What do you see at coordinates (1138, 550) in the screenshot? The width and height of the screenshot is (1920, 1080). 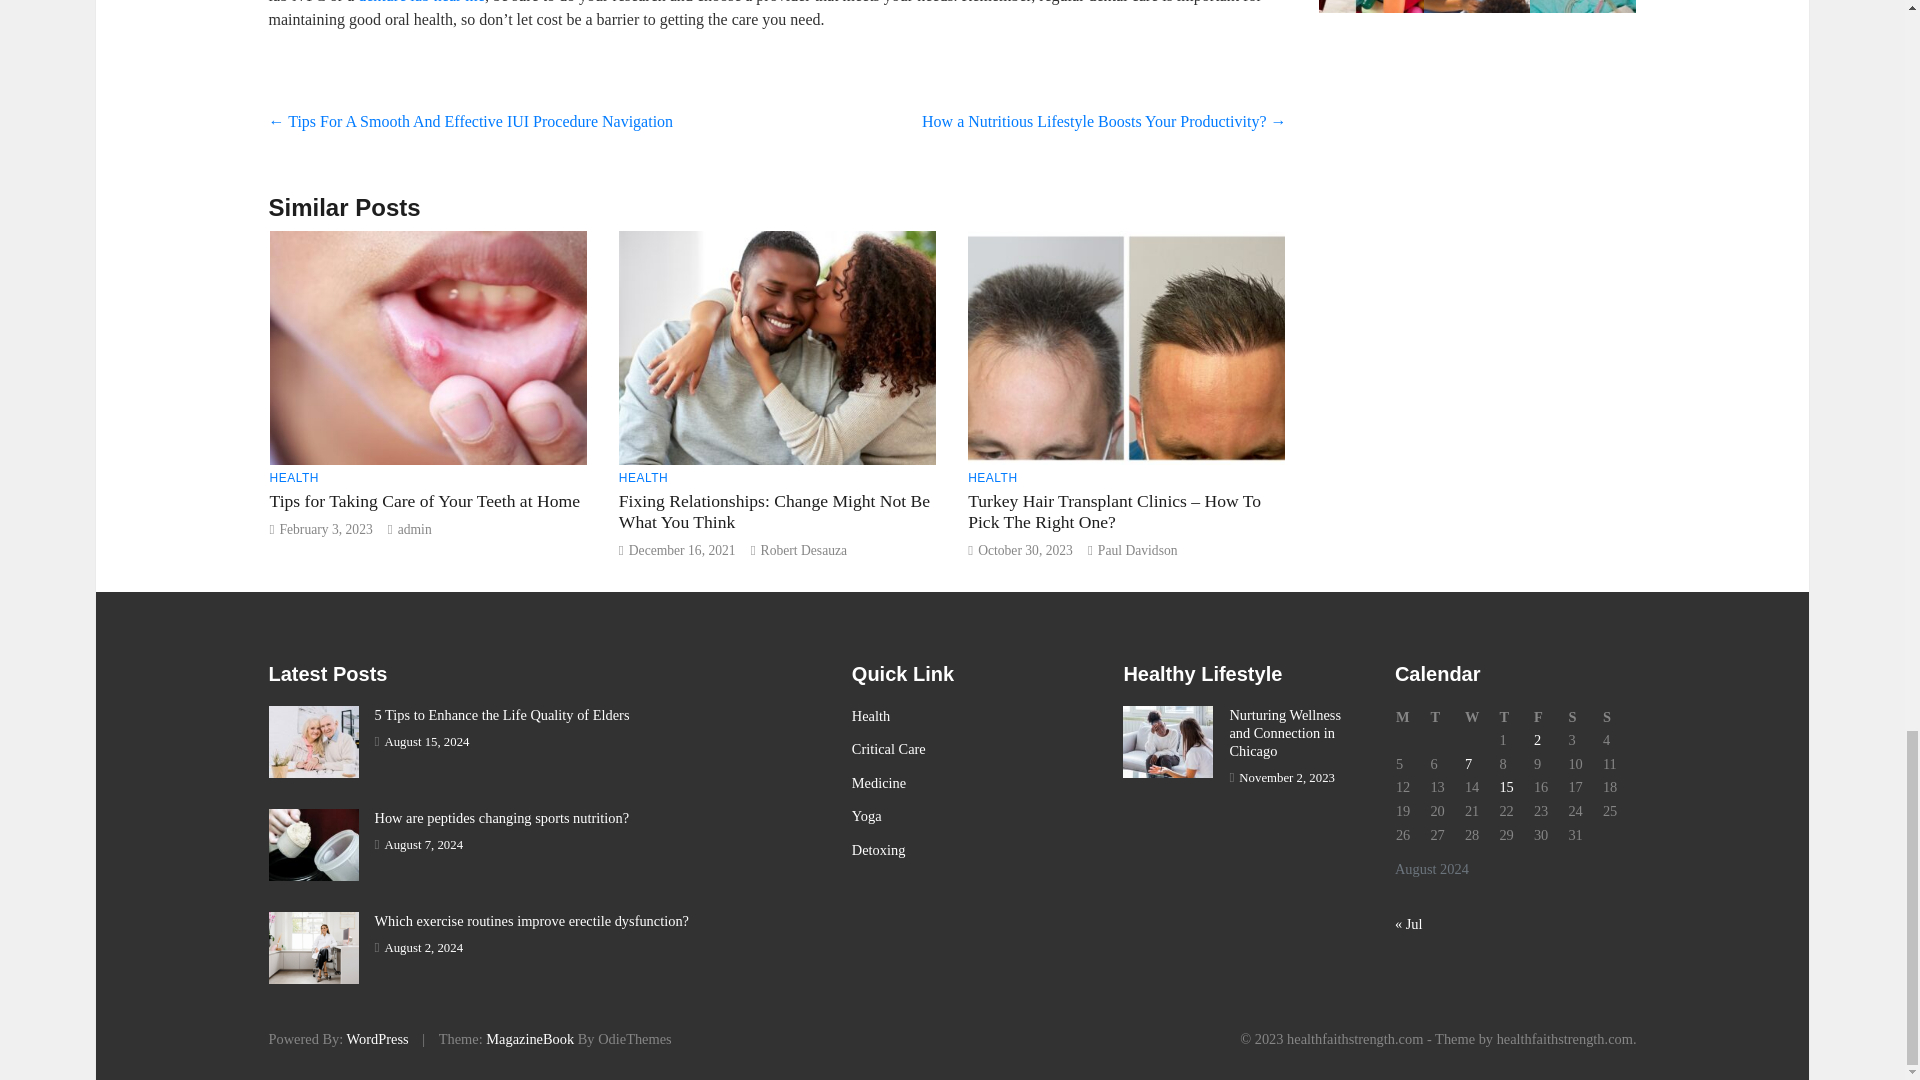 I see `Paul Davidson` at bounding box center [1138, 550].